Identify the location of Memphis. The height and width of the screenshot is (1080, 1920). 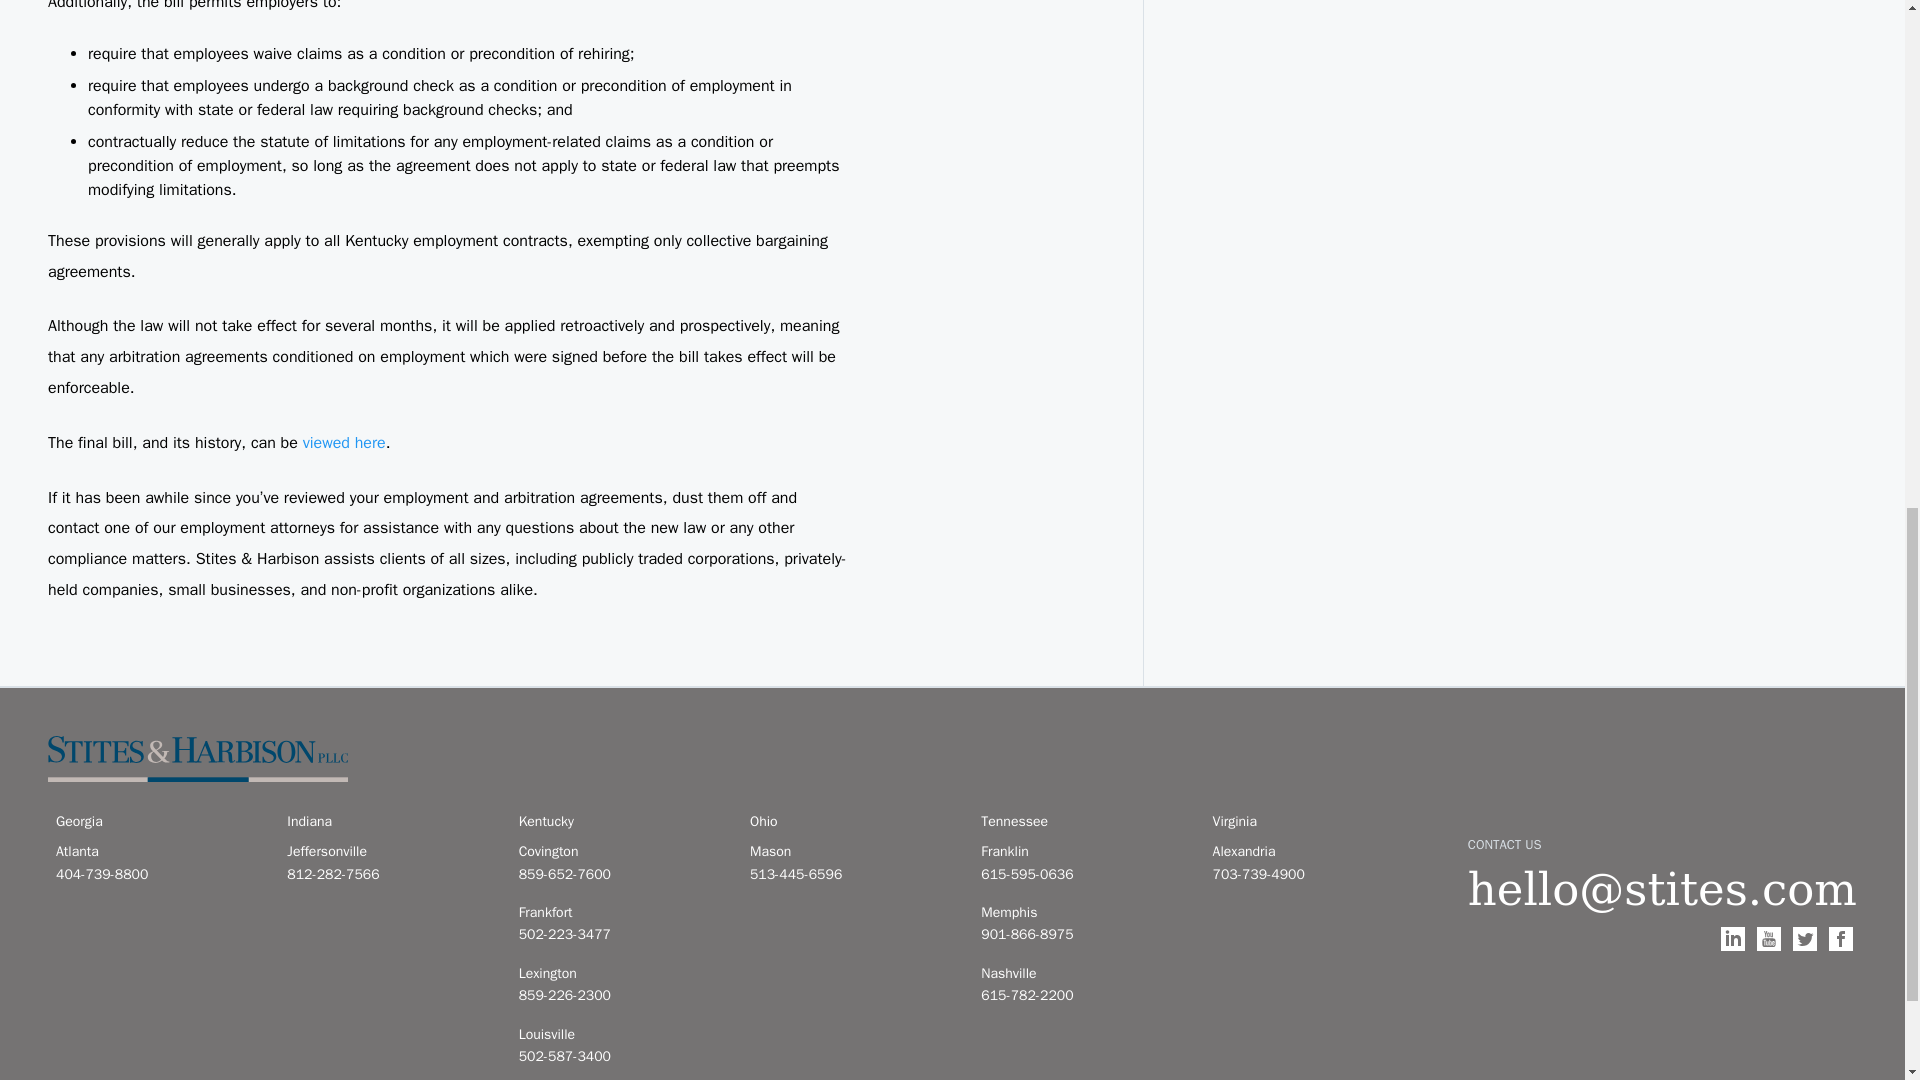
(1084, 912).